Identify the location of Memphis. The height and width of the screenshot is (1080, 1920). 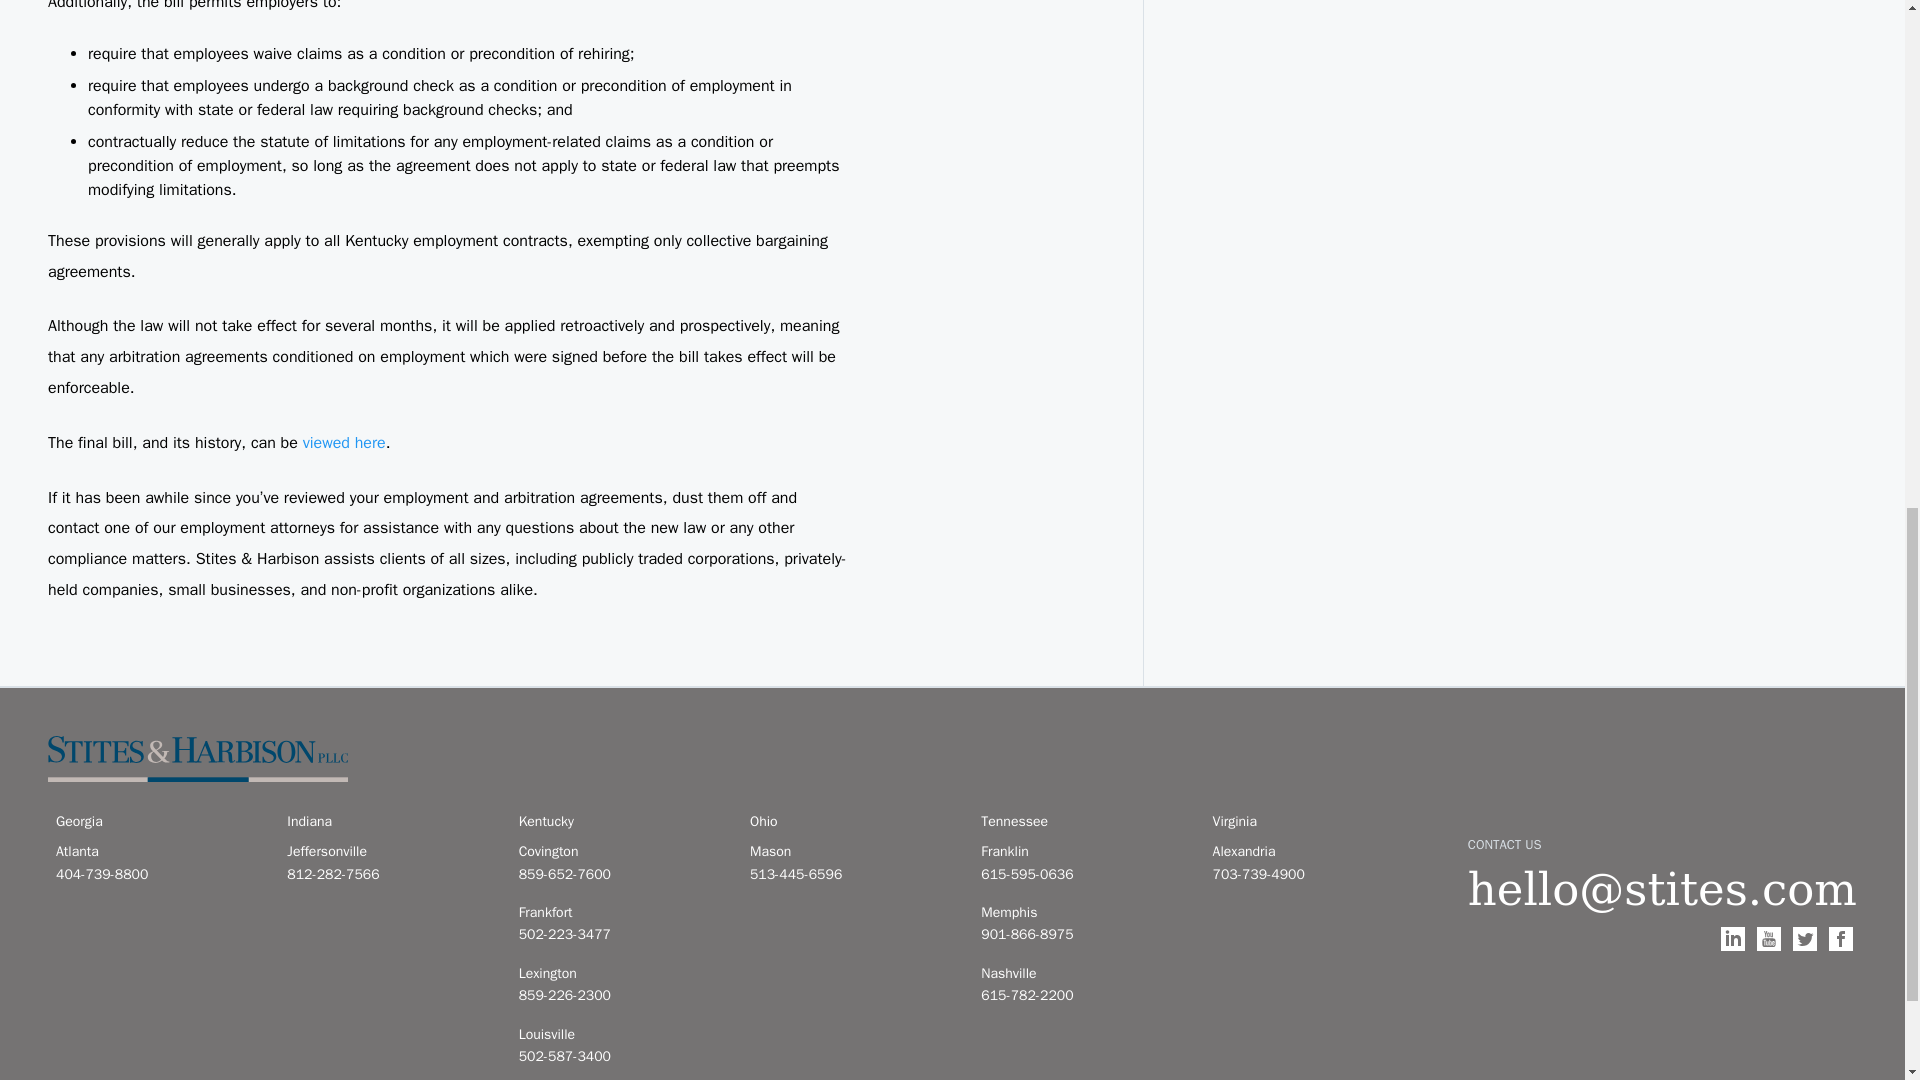
(1084, 912).